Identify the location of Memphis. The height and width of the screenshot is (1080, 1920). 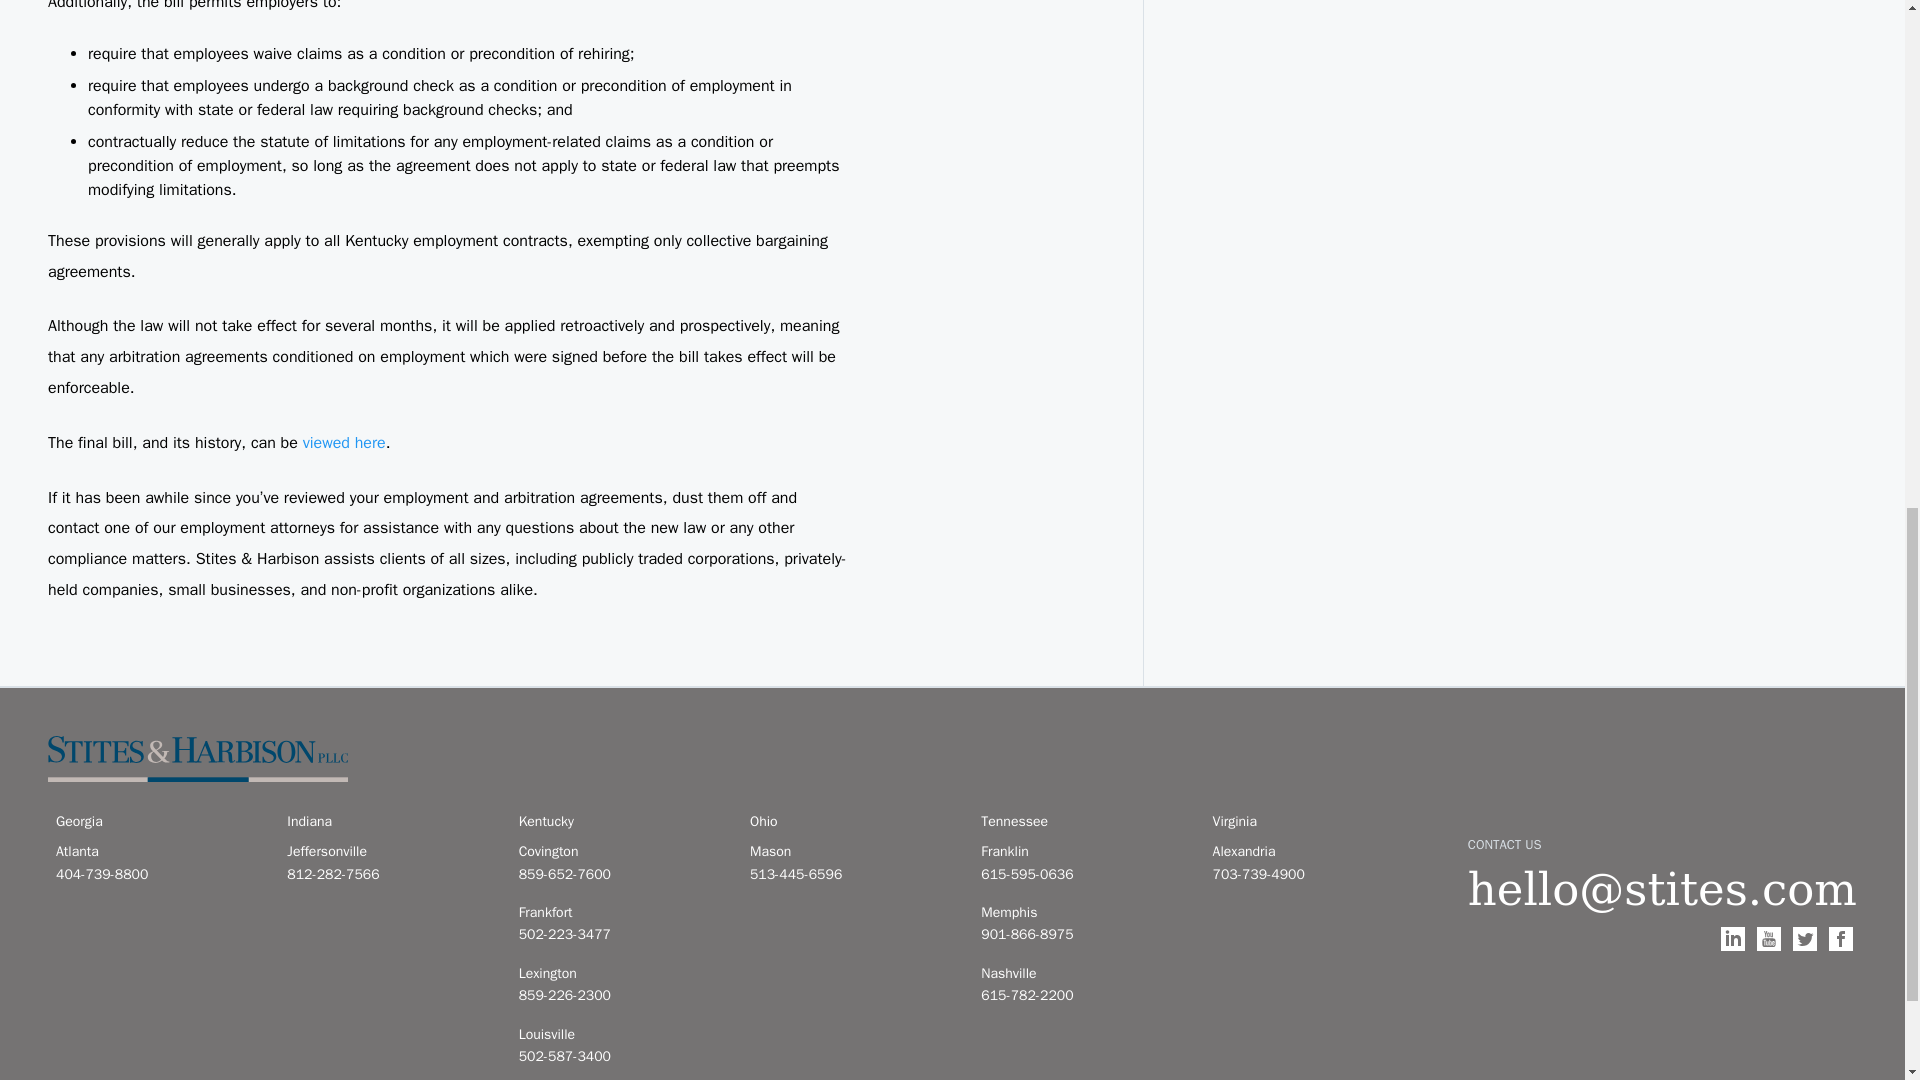
(1084, 912).